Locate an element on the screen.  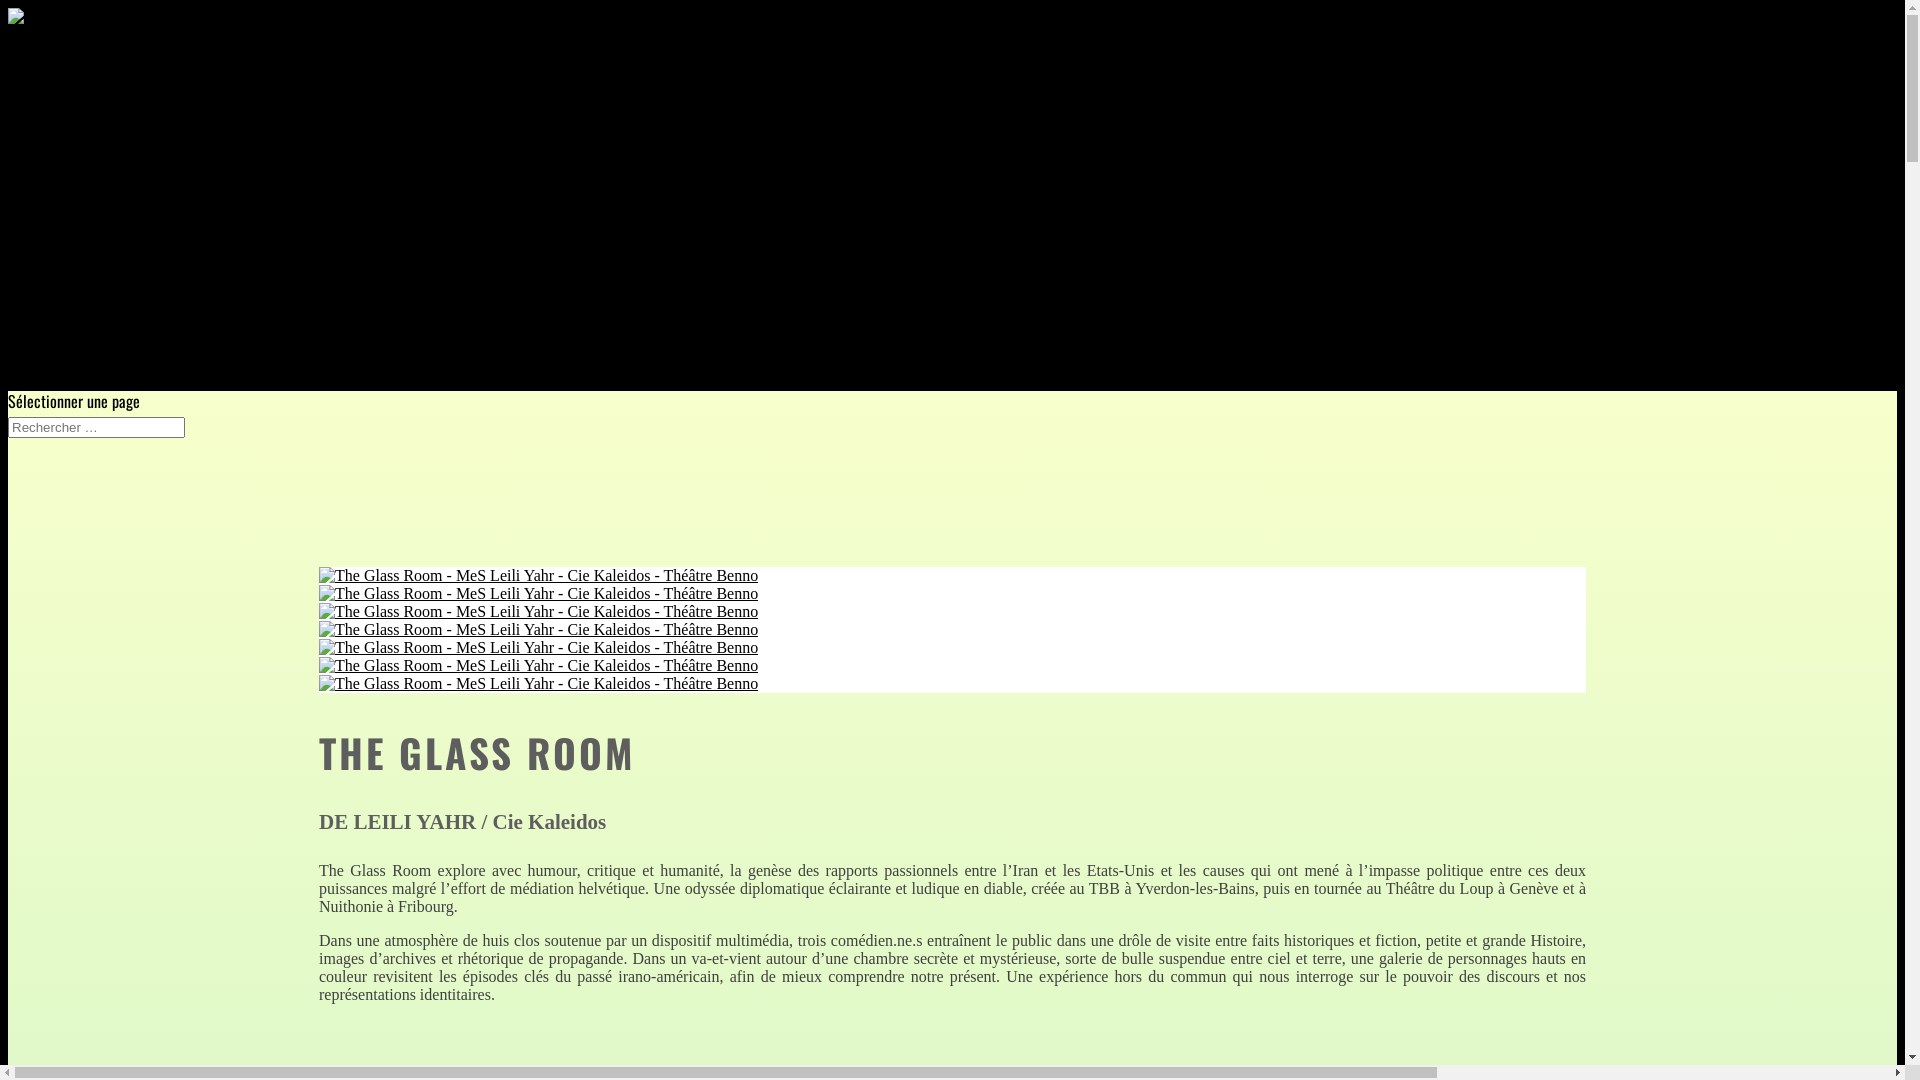
SALOME is located at coordinates (113, 160).